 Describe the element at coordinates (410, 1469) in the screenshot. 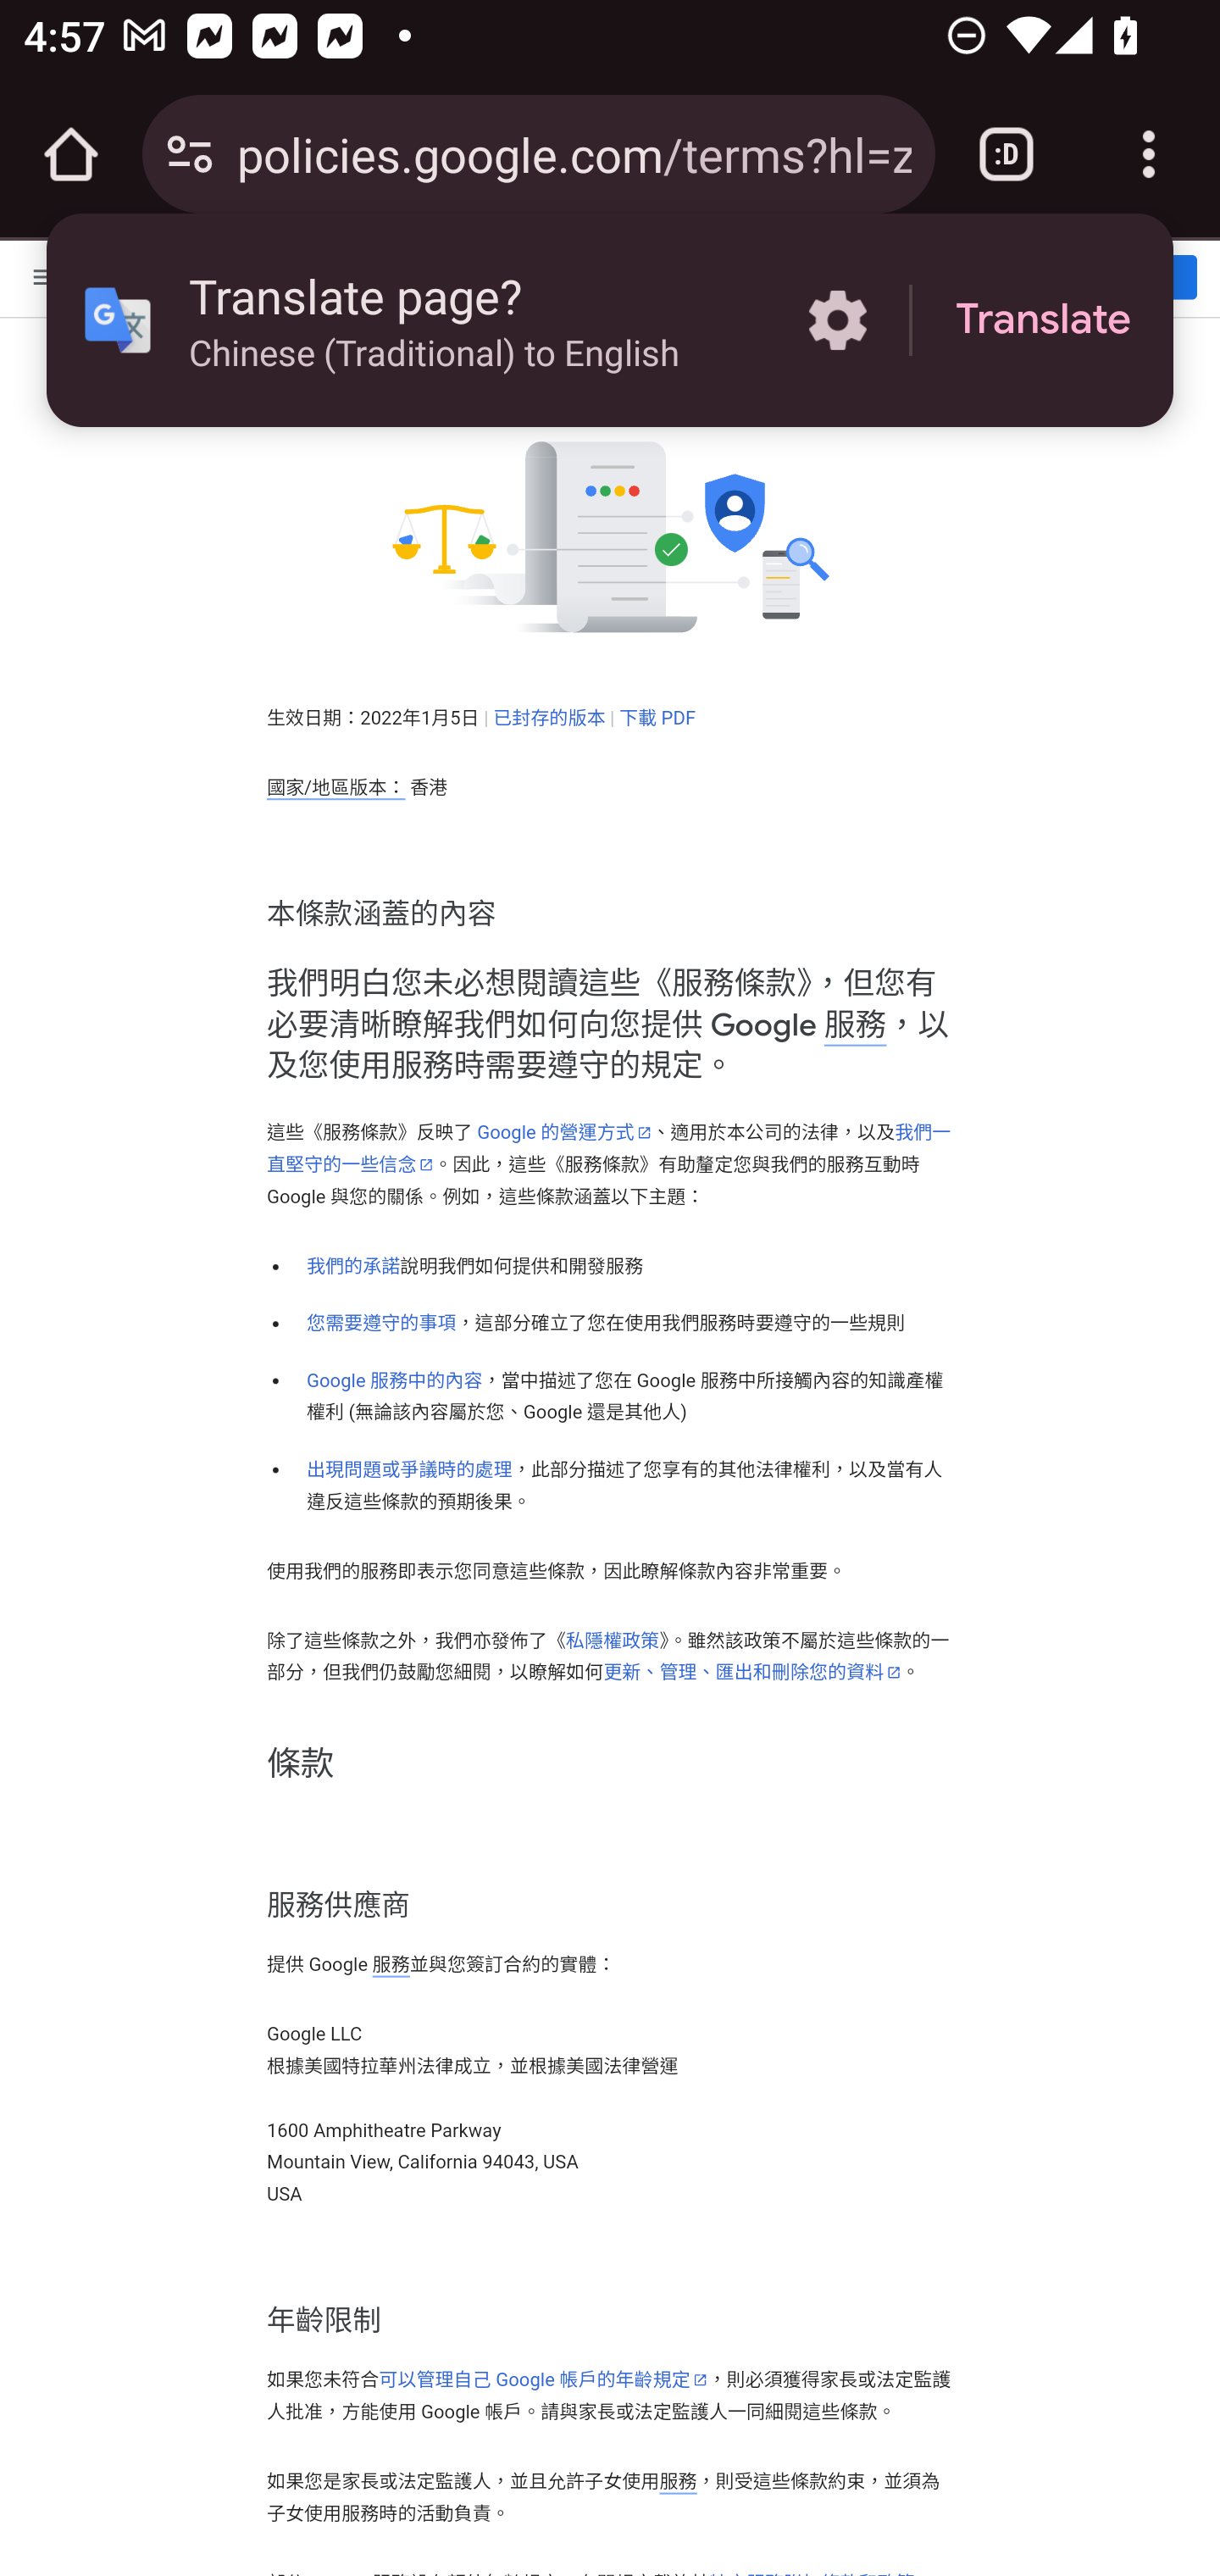

I see `出現問題或爭議時的處理` at that location.